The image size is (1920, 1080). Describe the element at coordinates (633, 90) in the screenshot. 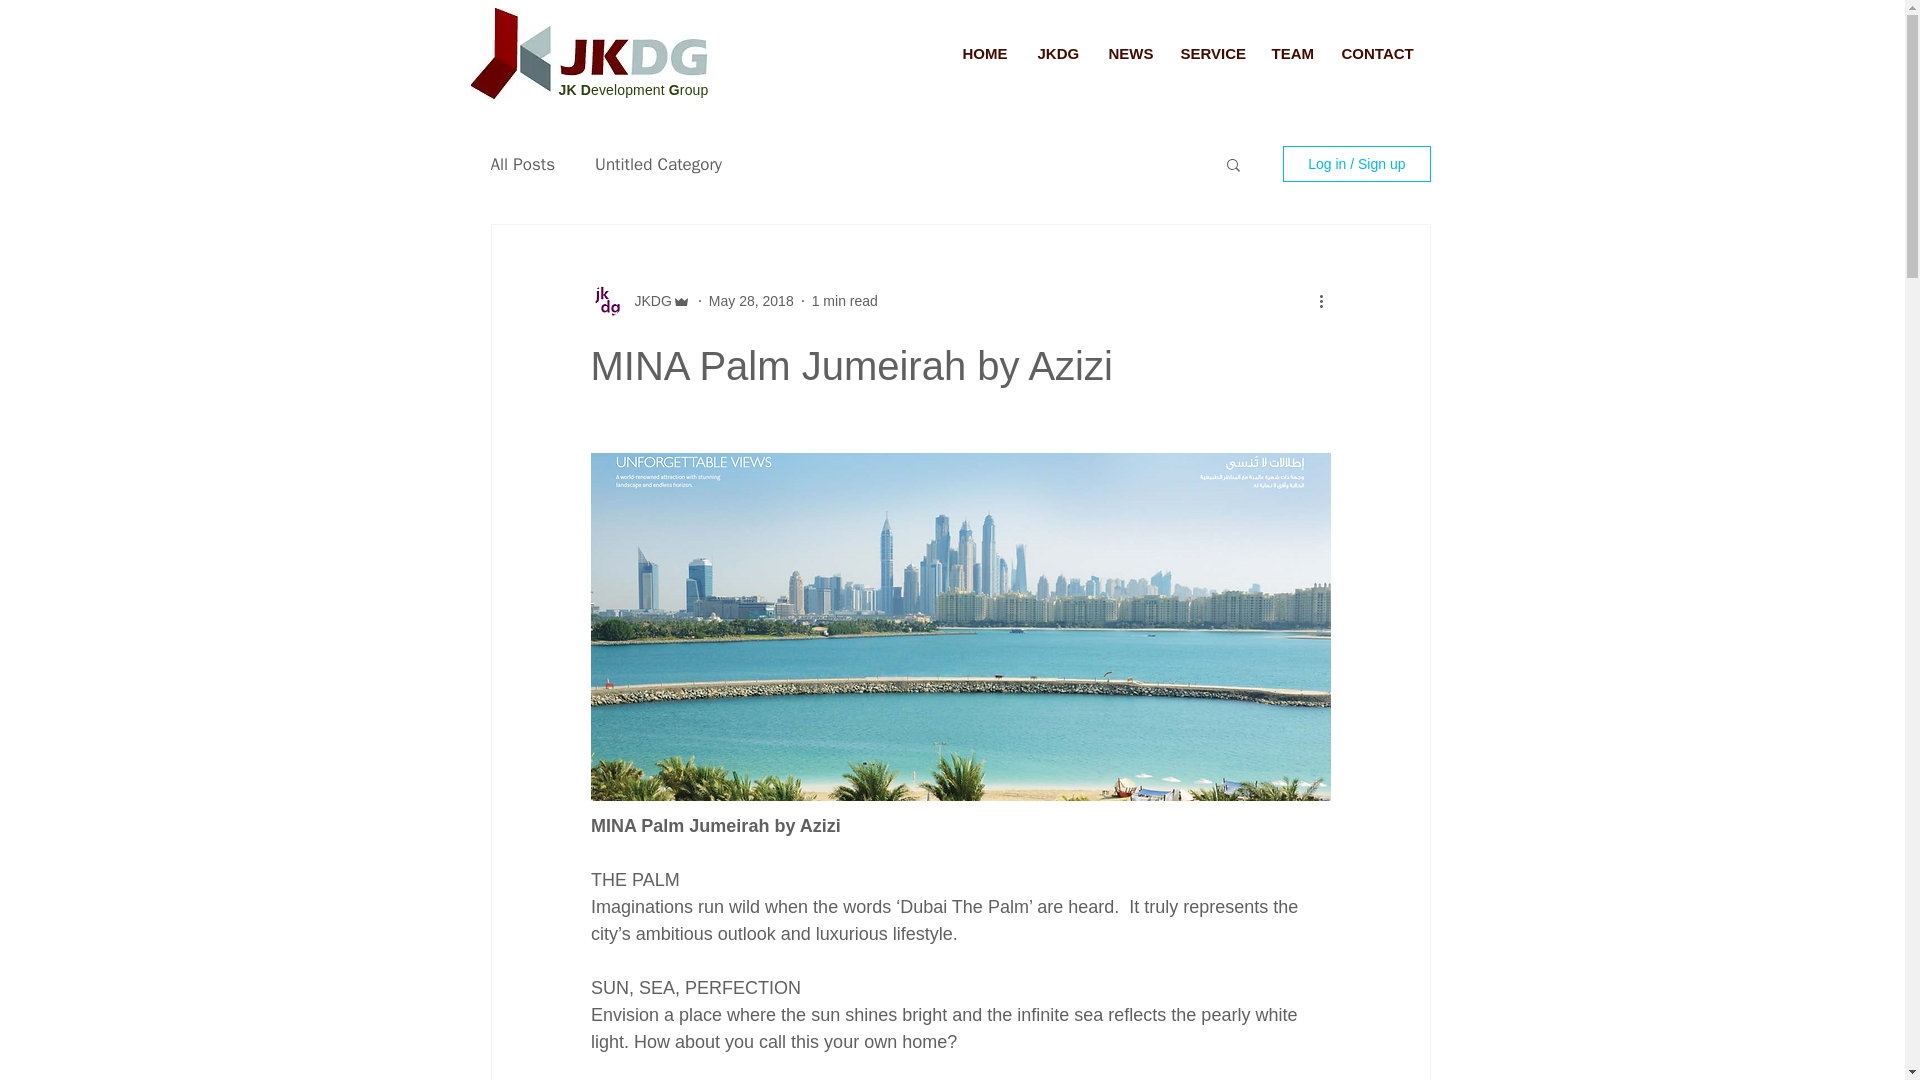

I see `JK Development Group` at that location.